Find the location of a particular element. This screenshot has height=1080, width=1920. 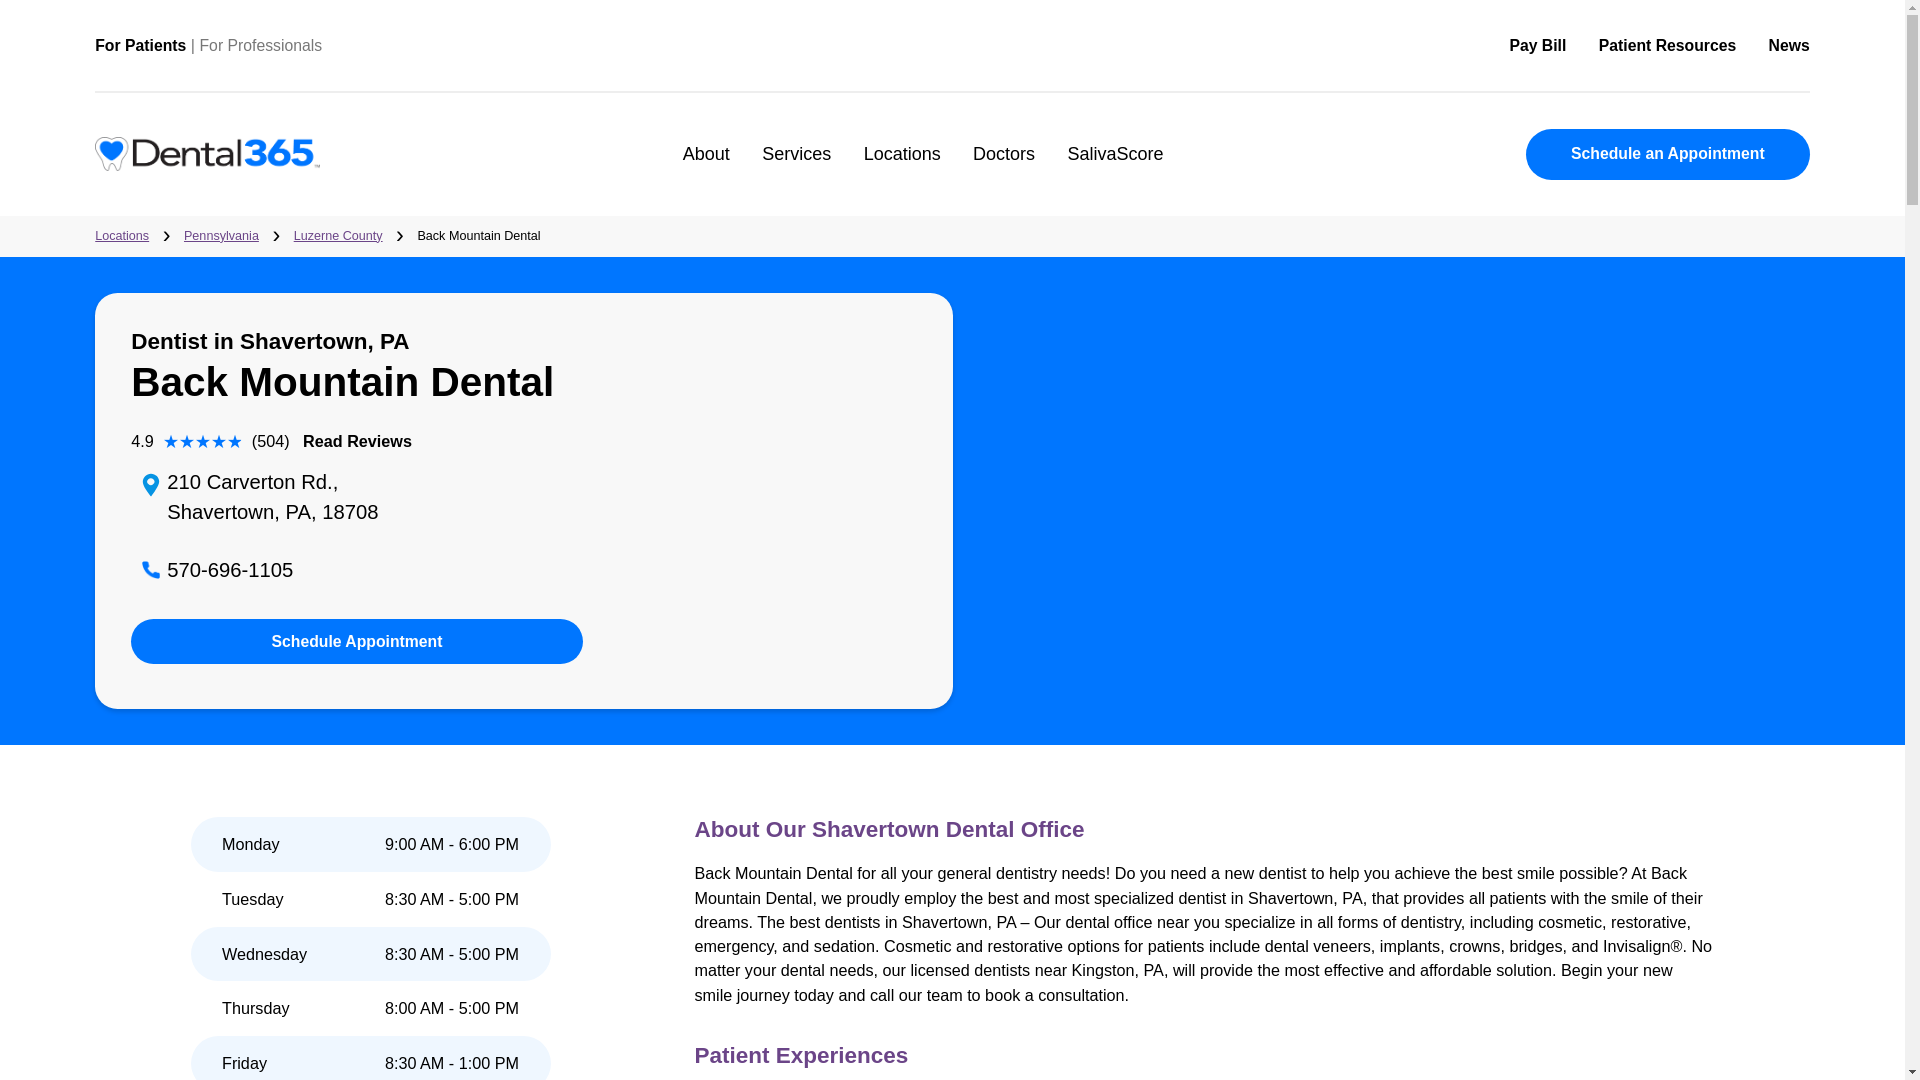

Schedule an Appointment is located at coordinates (1808, 170).